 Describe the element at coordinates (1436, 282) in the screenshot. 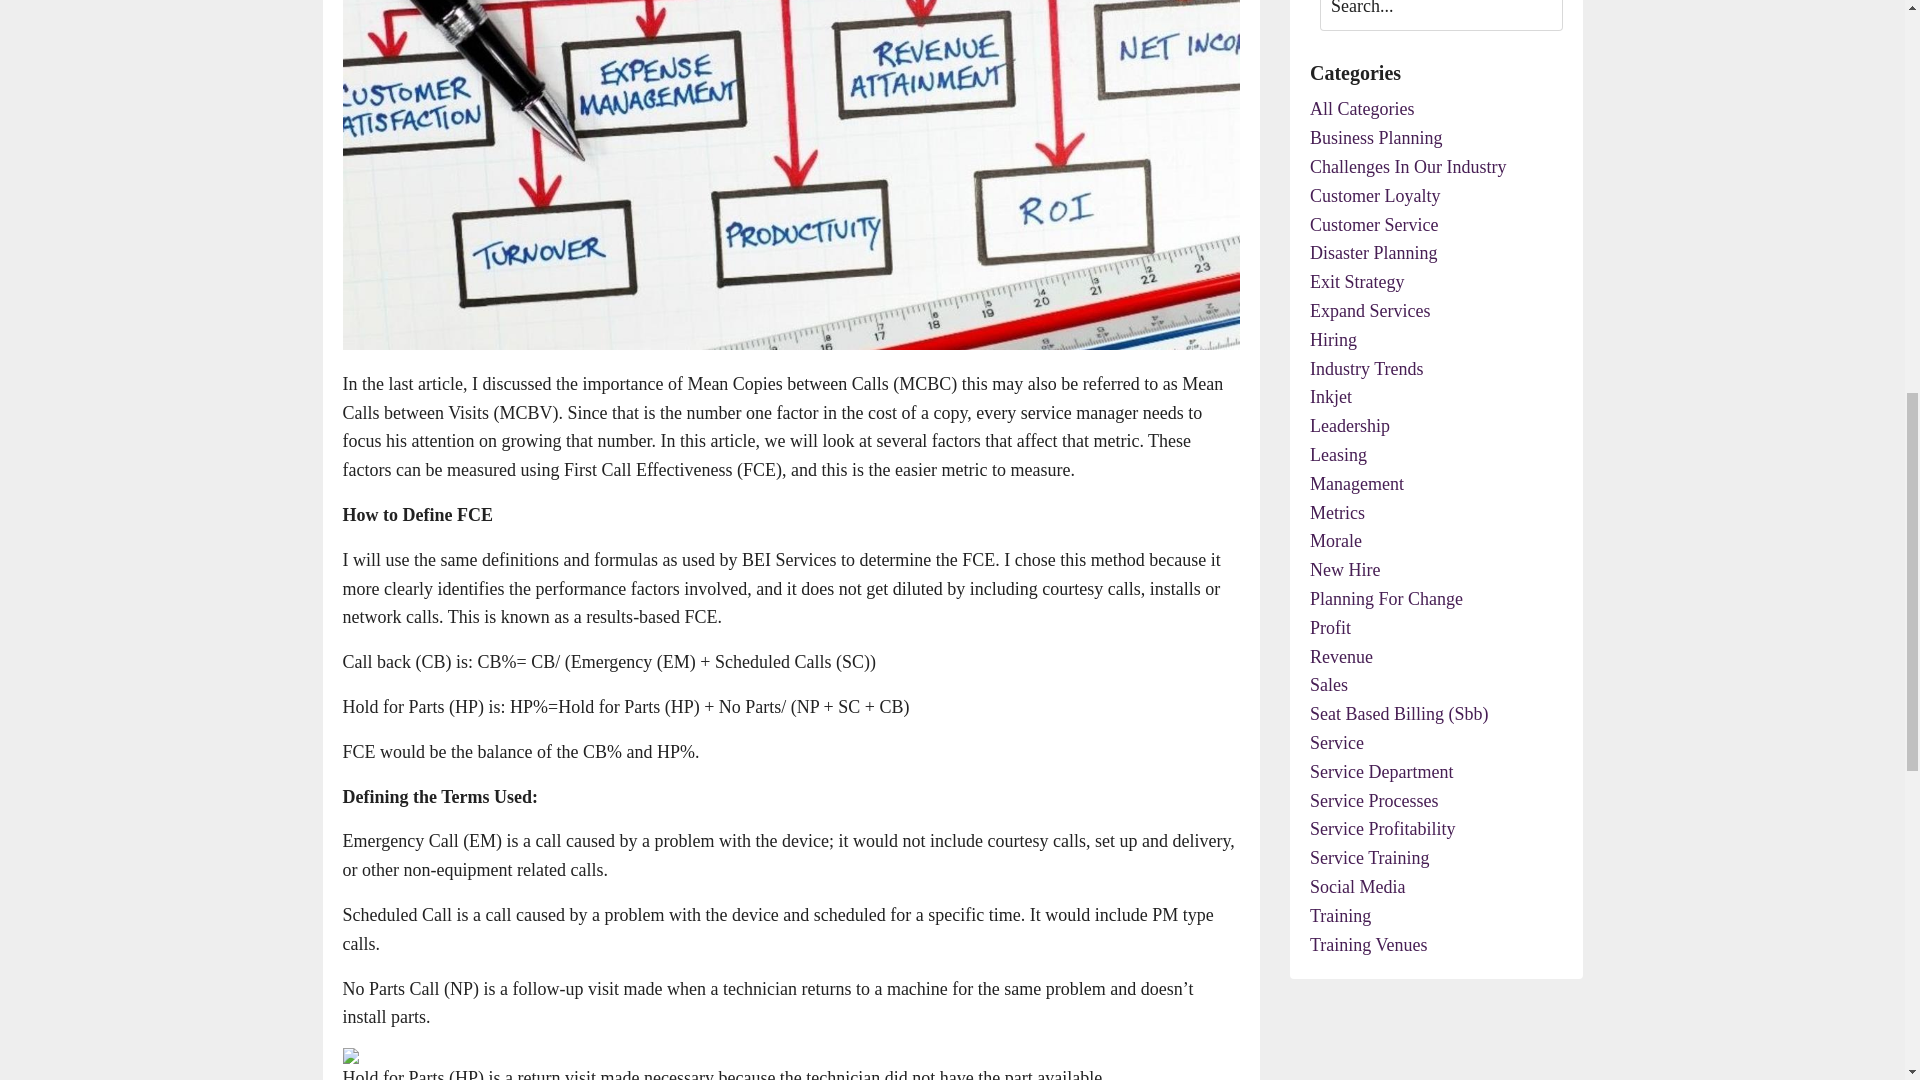

I see `Exit Strategy` at that location.